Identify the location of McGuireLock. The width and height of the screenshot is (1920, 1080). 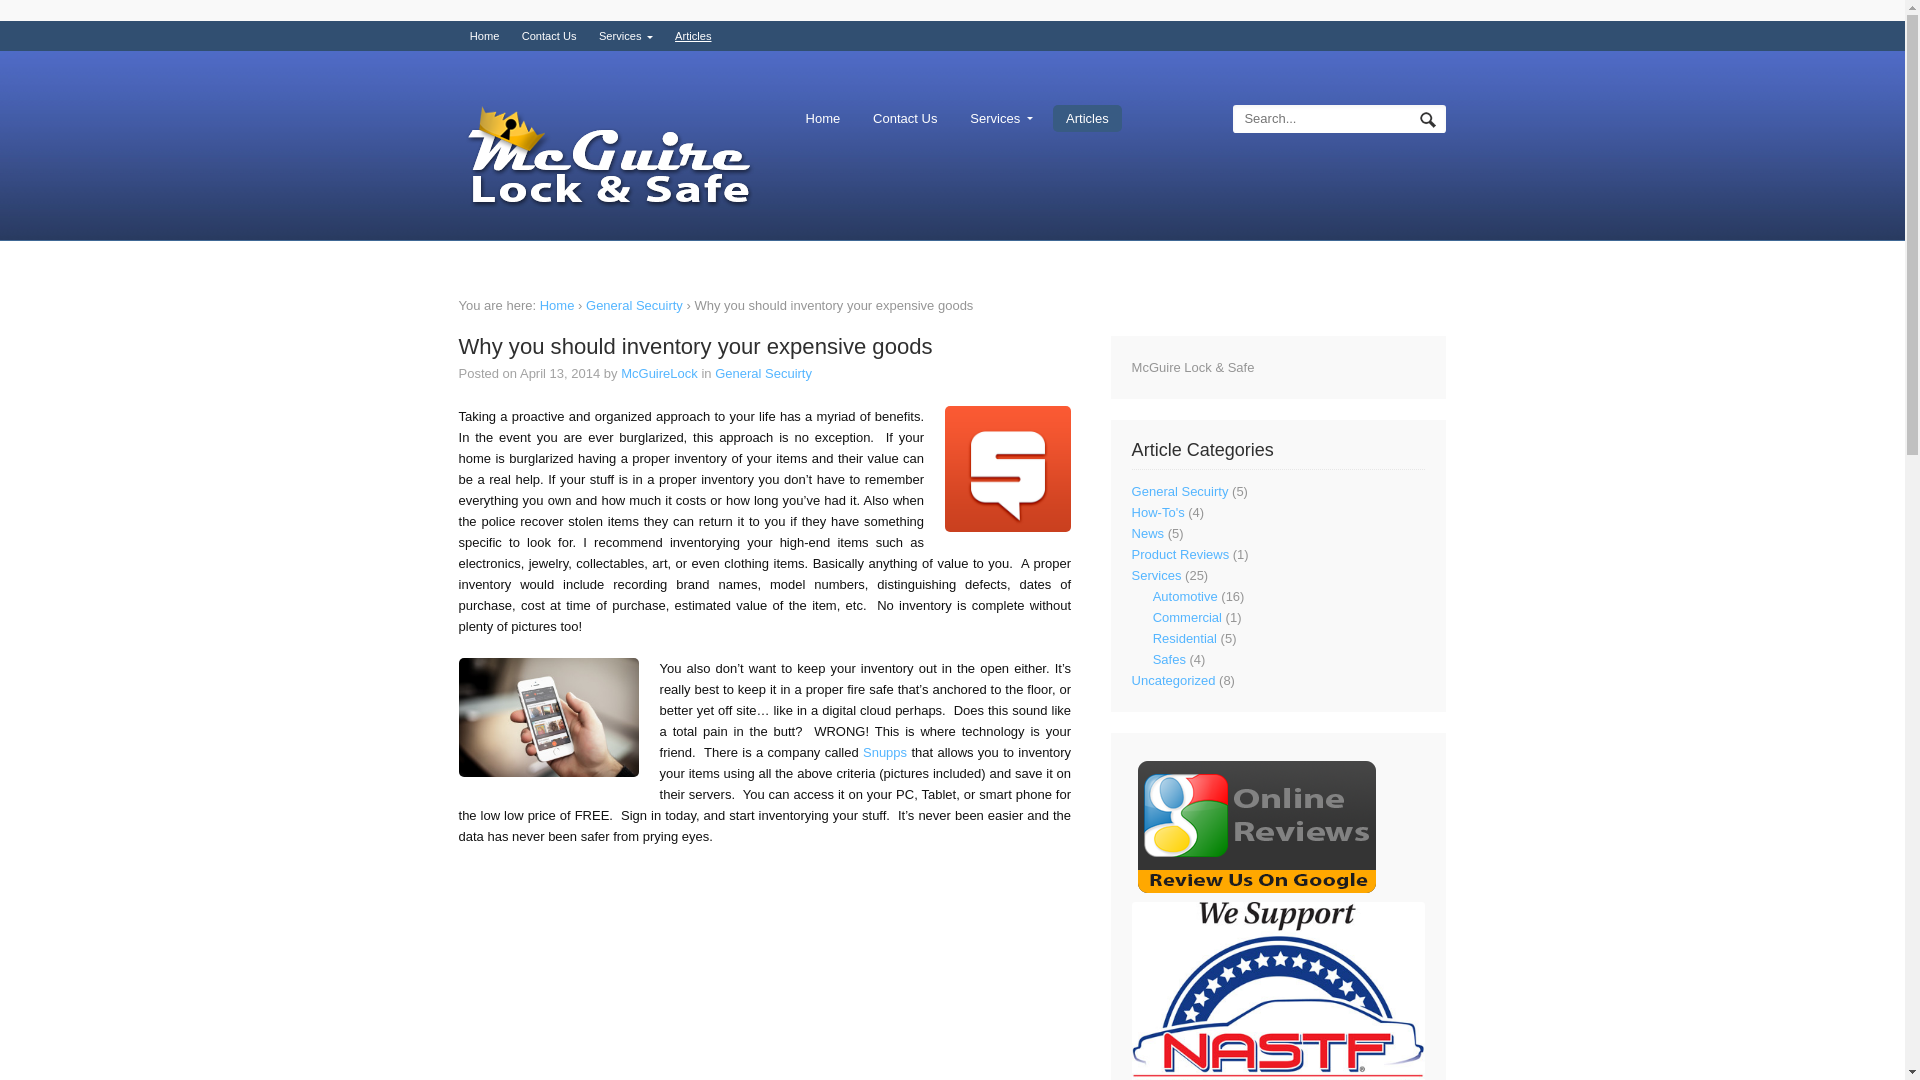
(659, 374).